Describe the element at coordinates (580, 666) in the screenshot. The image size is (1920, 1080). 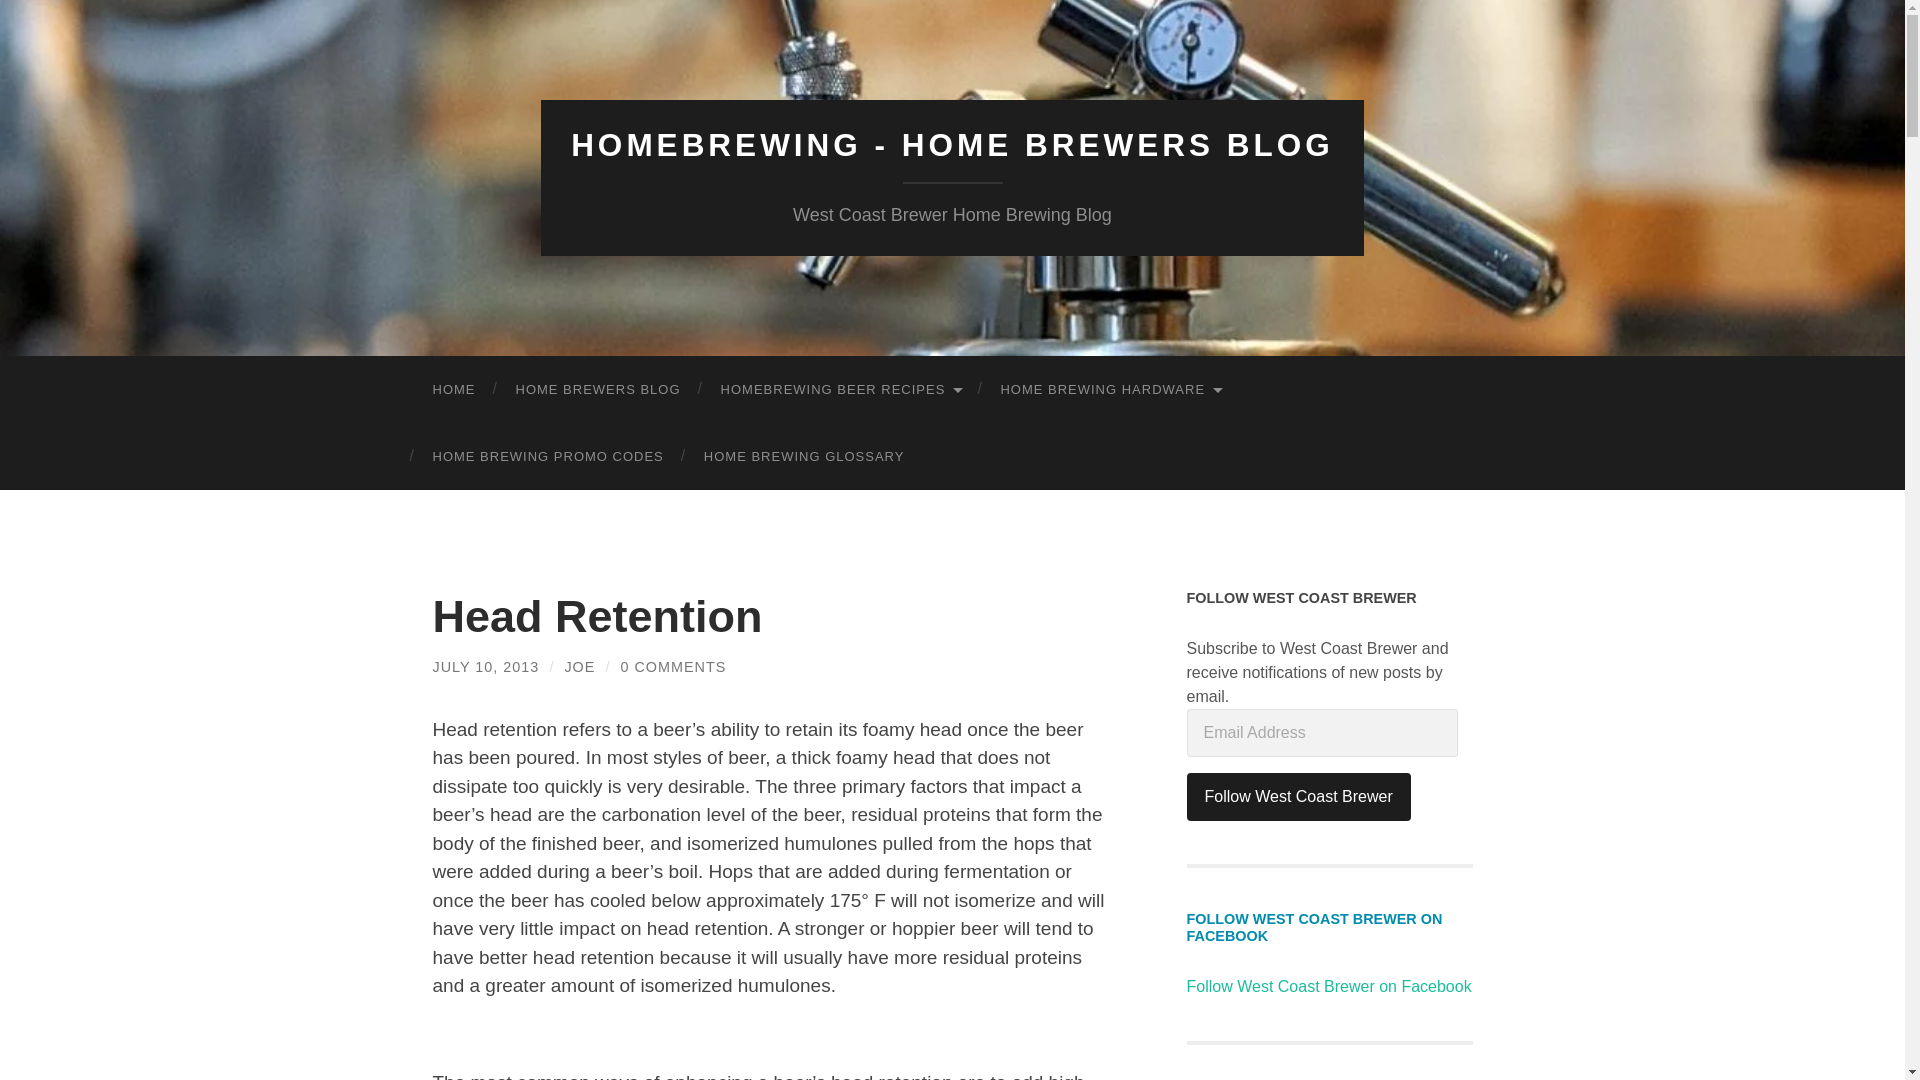
I see `Posts by Joe` at that location.